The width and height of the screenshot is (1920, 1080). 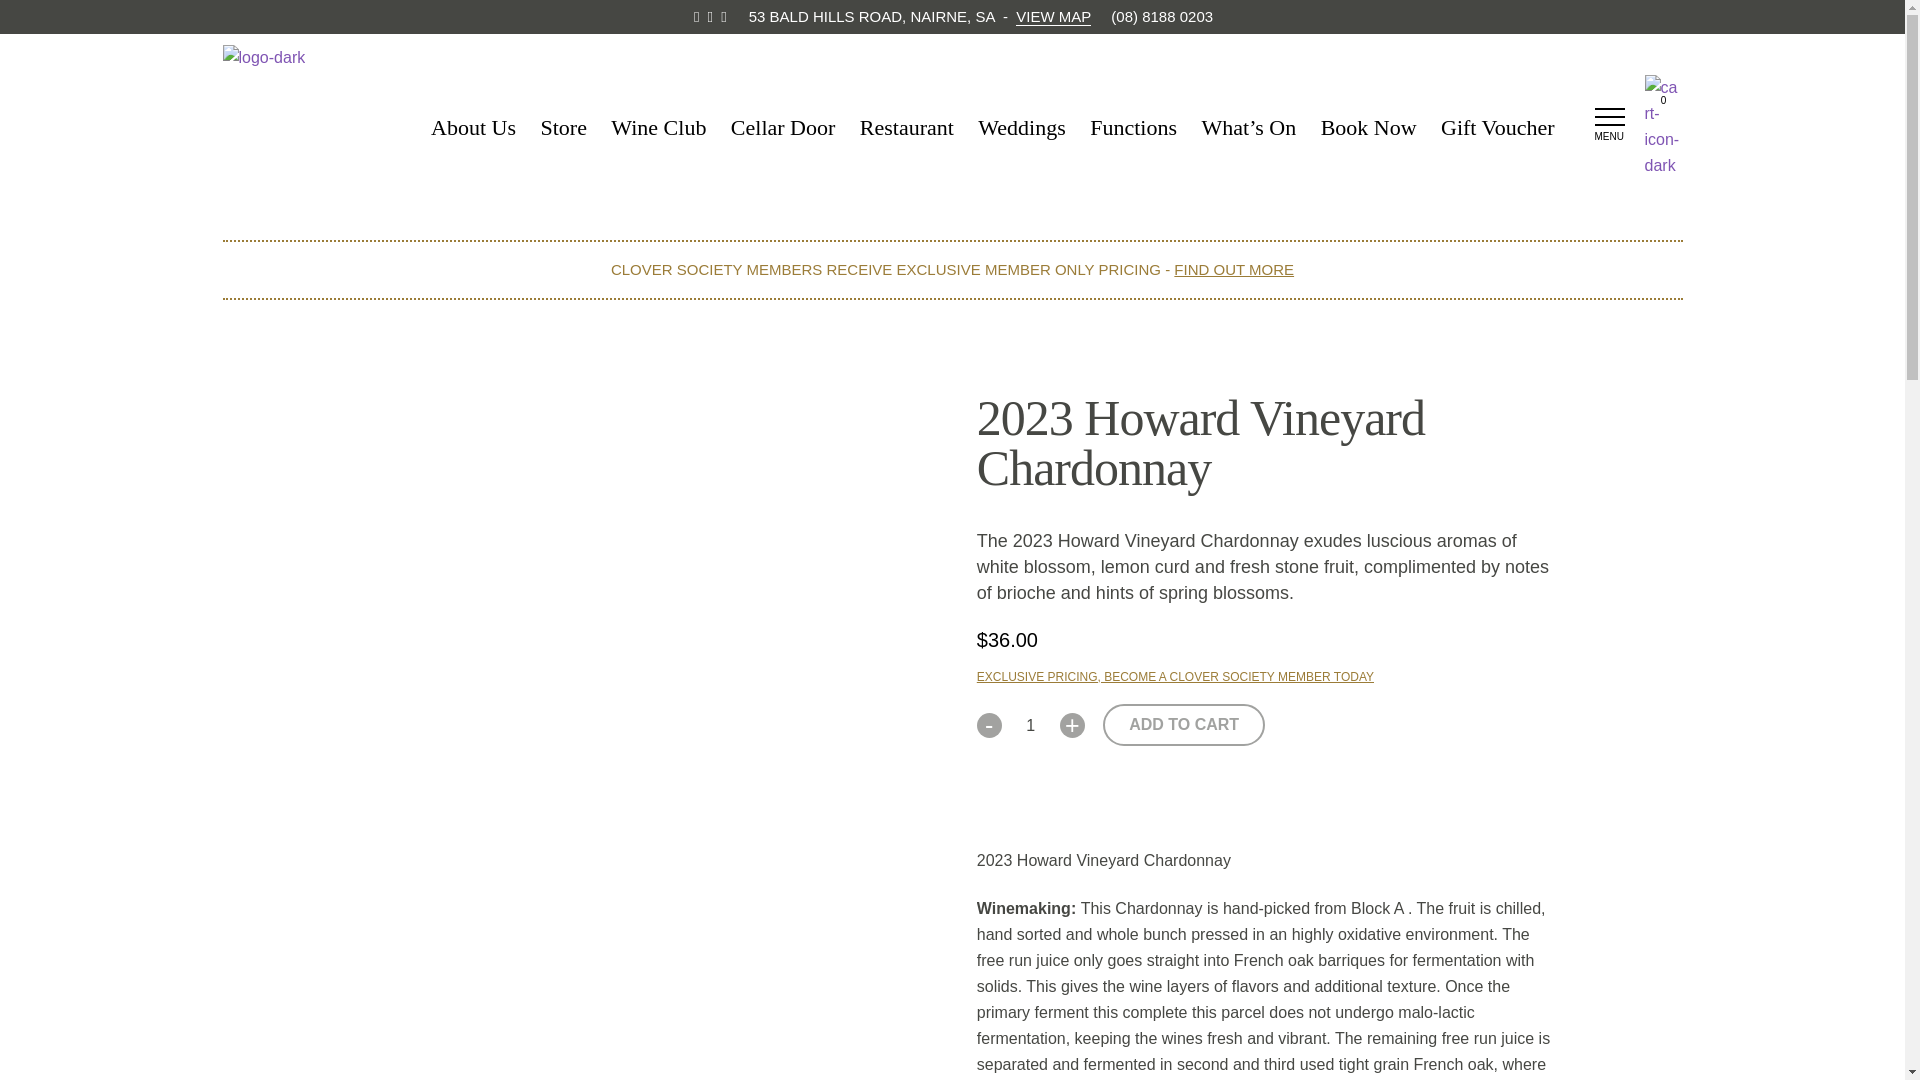 I want to click on ADD TO CART, so click(x=1184, y=725).